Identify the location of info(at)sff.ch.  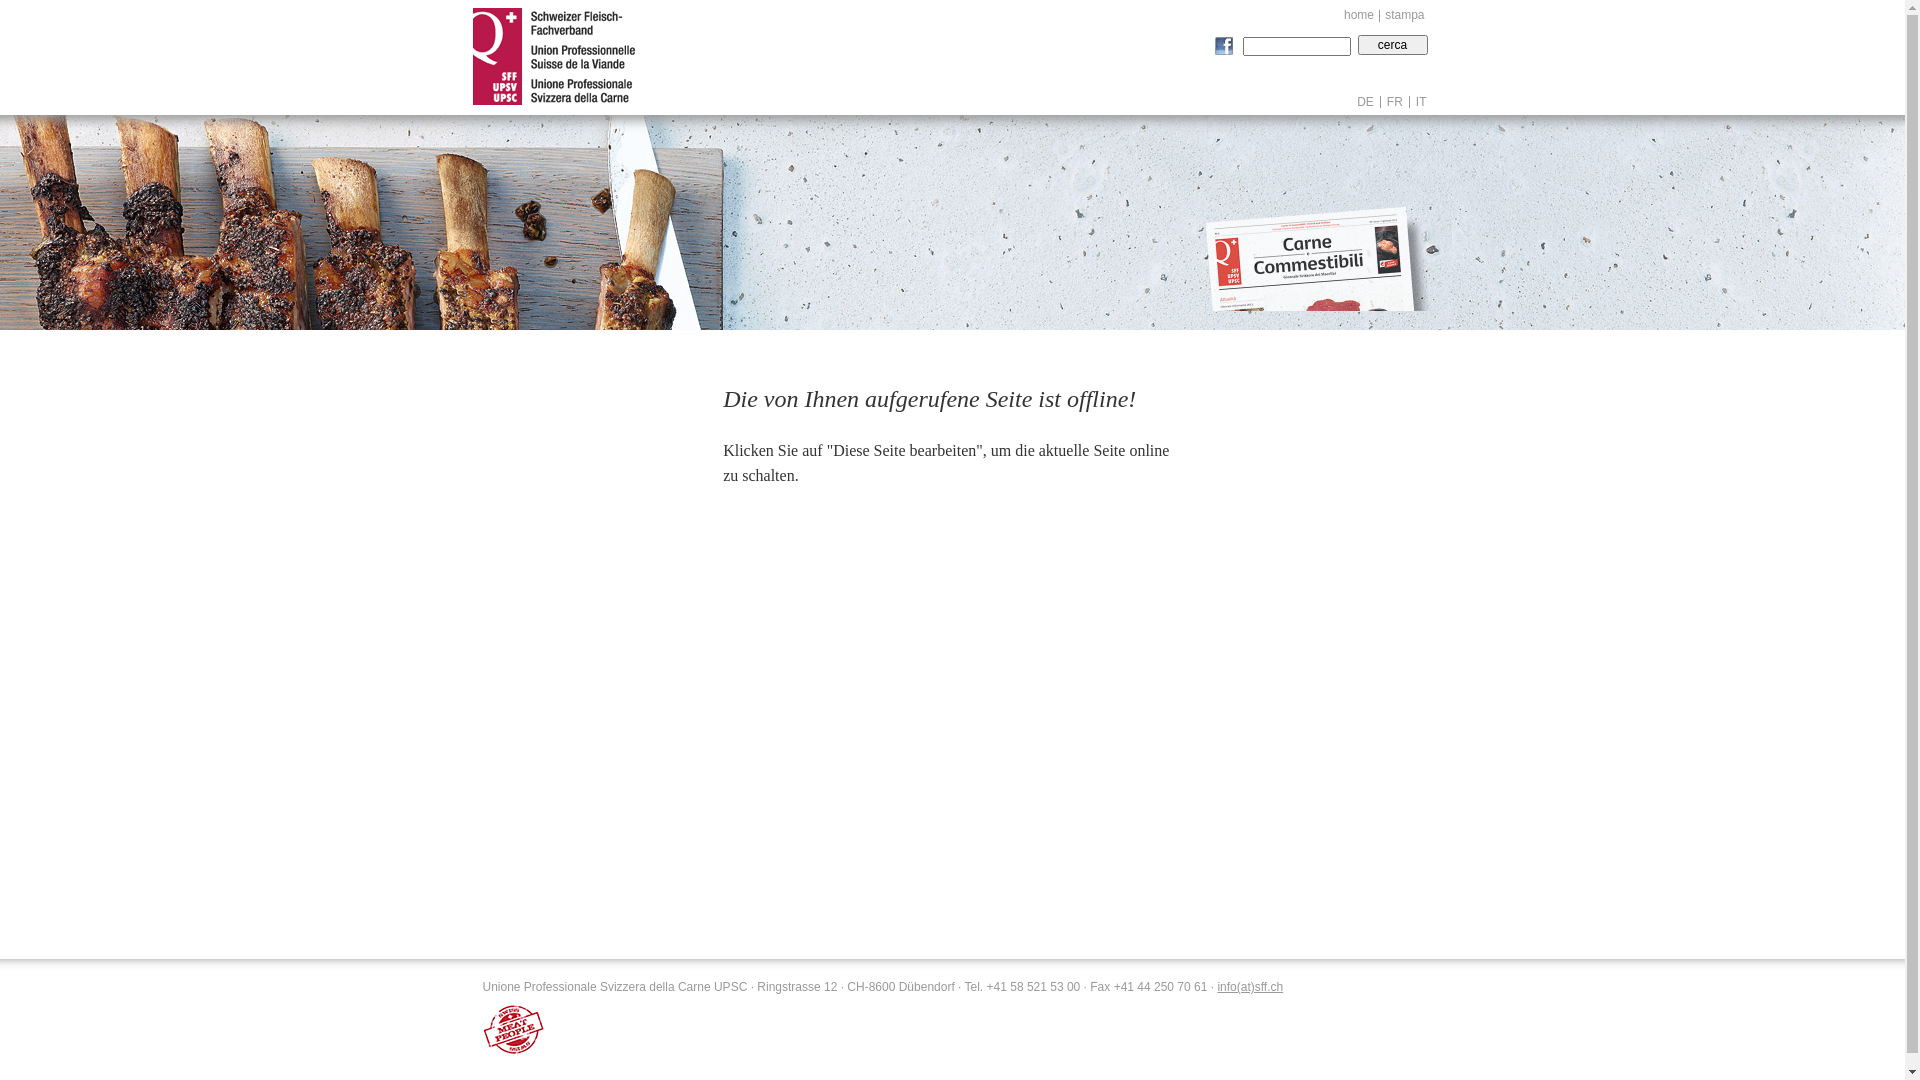
(1250, 987).